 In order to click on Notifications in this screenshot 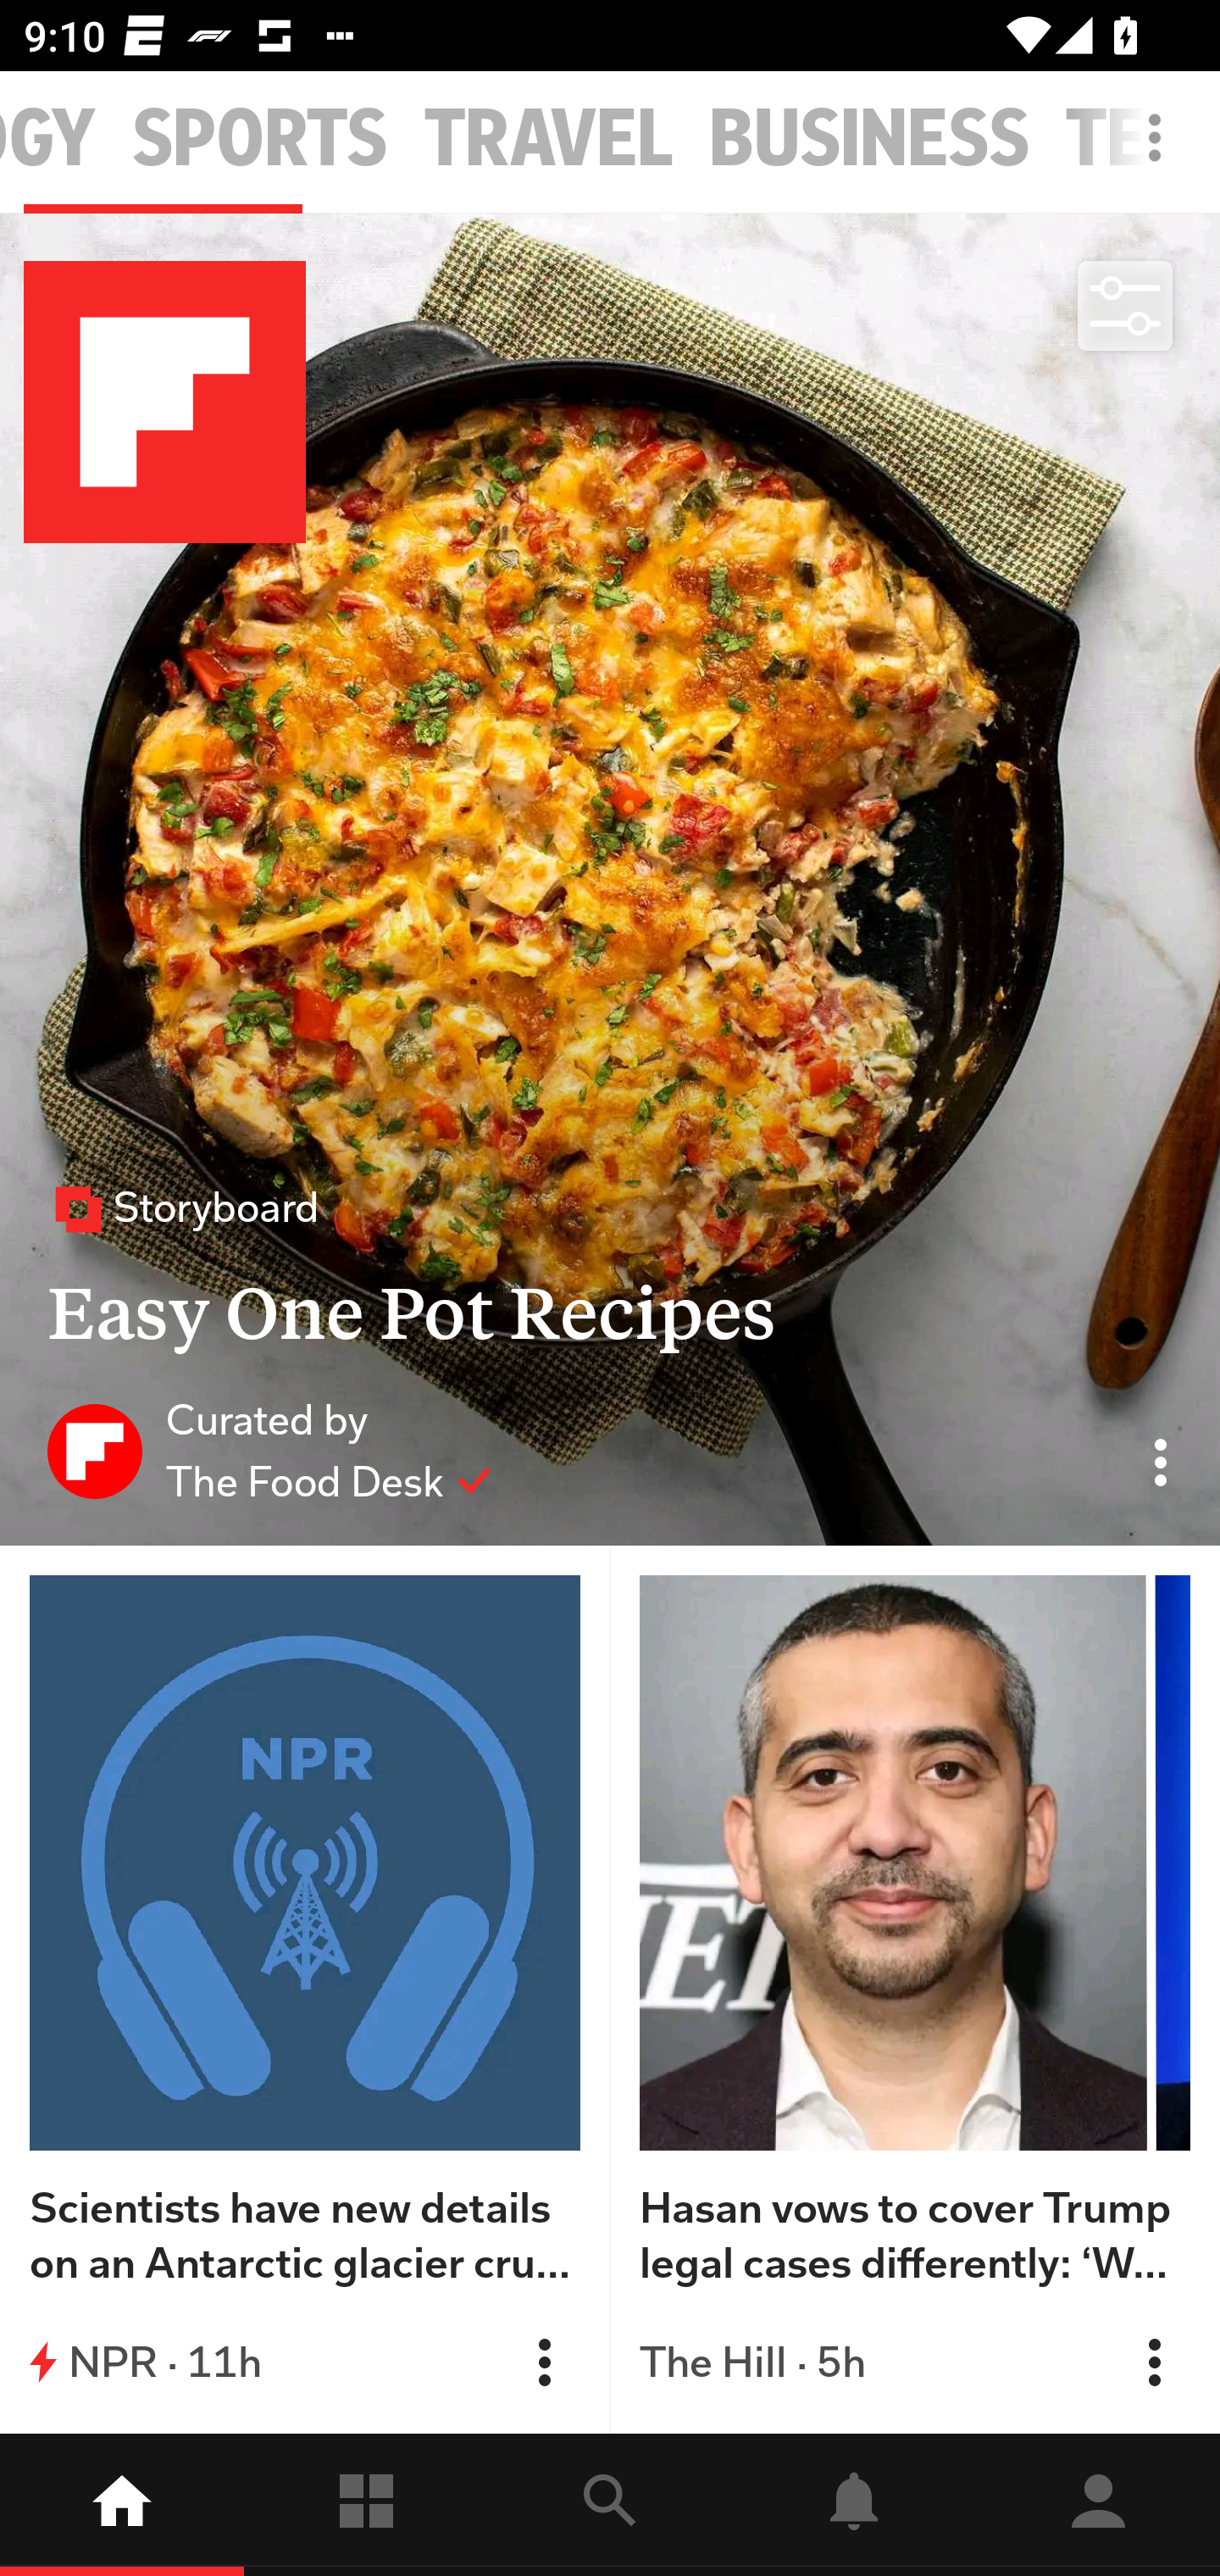, I will do `click(854, 2505)`.